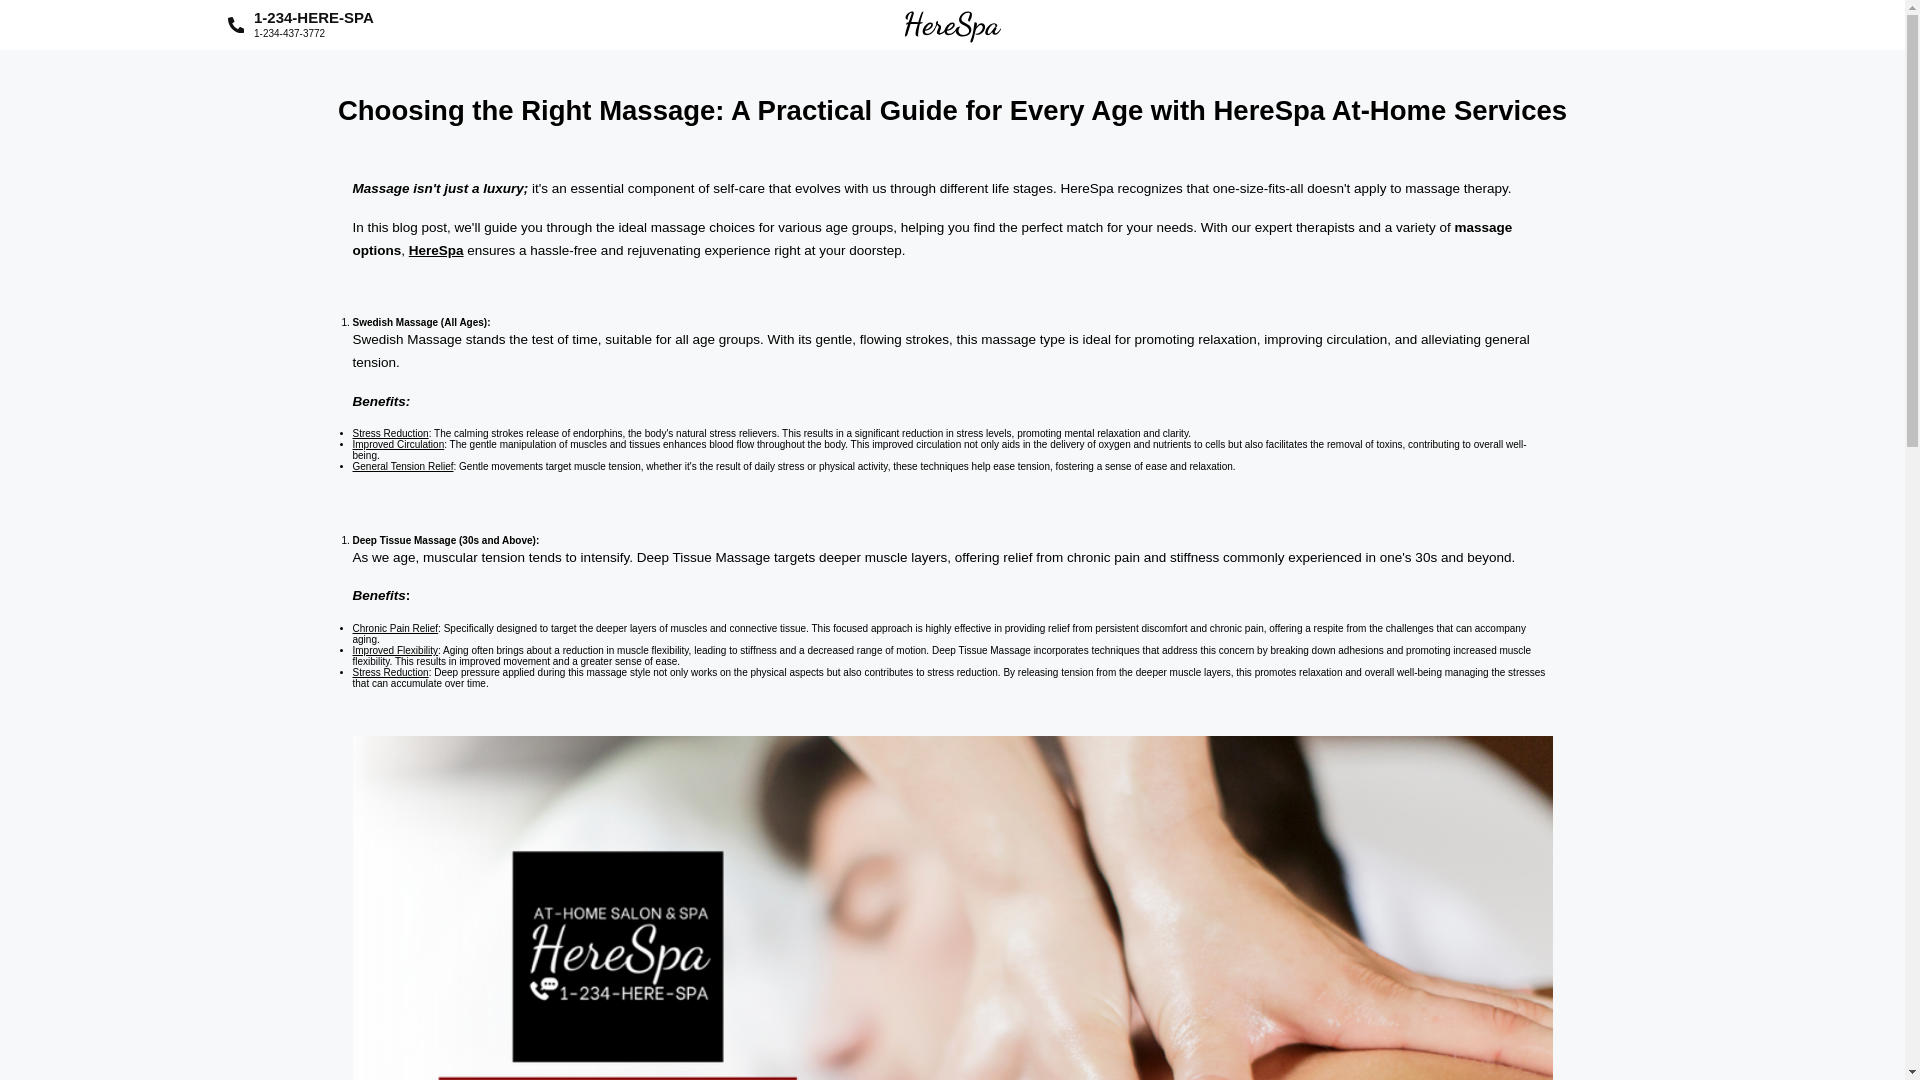 The image size is (1920, 1080). What do you see at coordinates (314, 24) in the screenshot?
I see `HereSpa` at bounding box center [314, 24].